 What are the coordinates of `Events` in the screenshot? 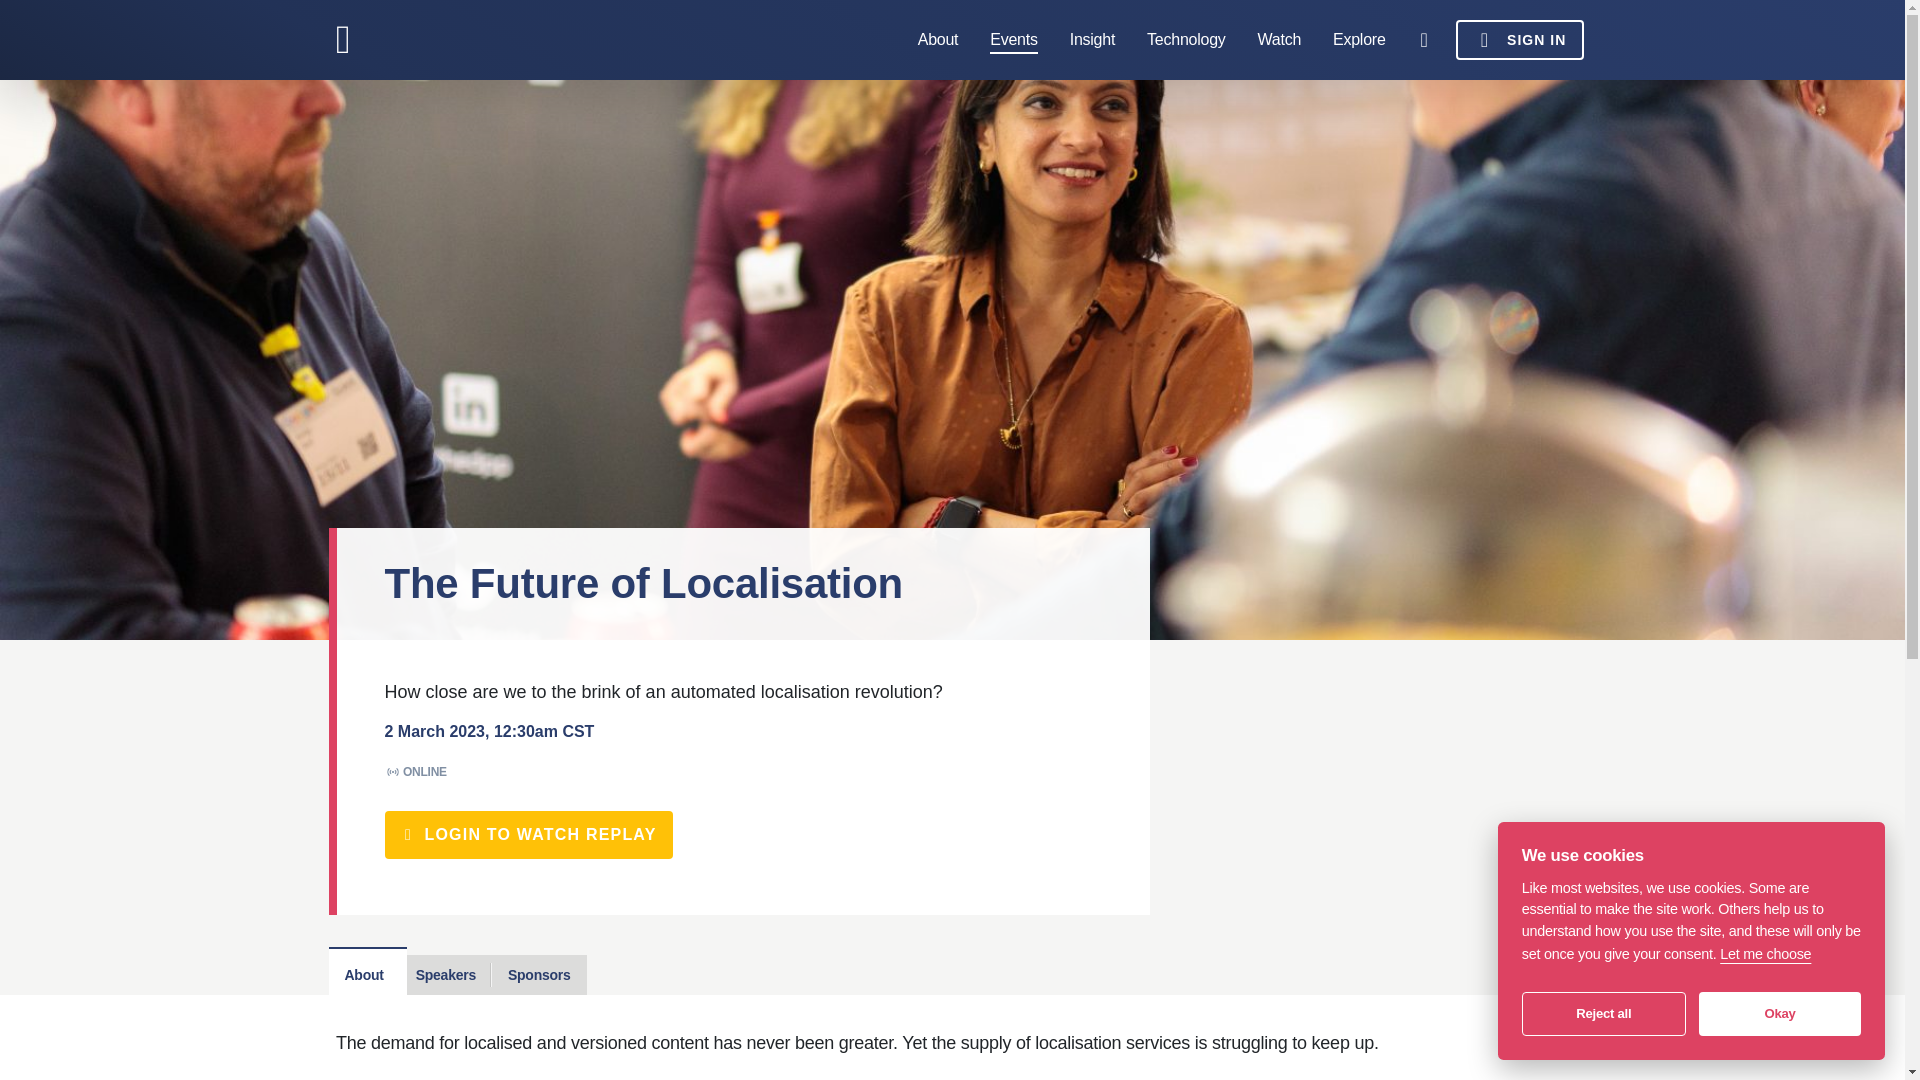 It's located at (1013, 40).